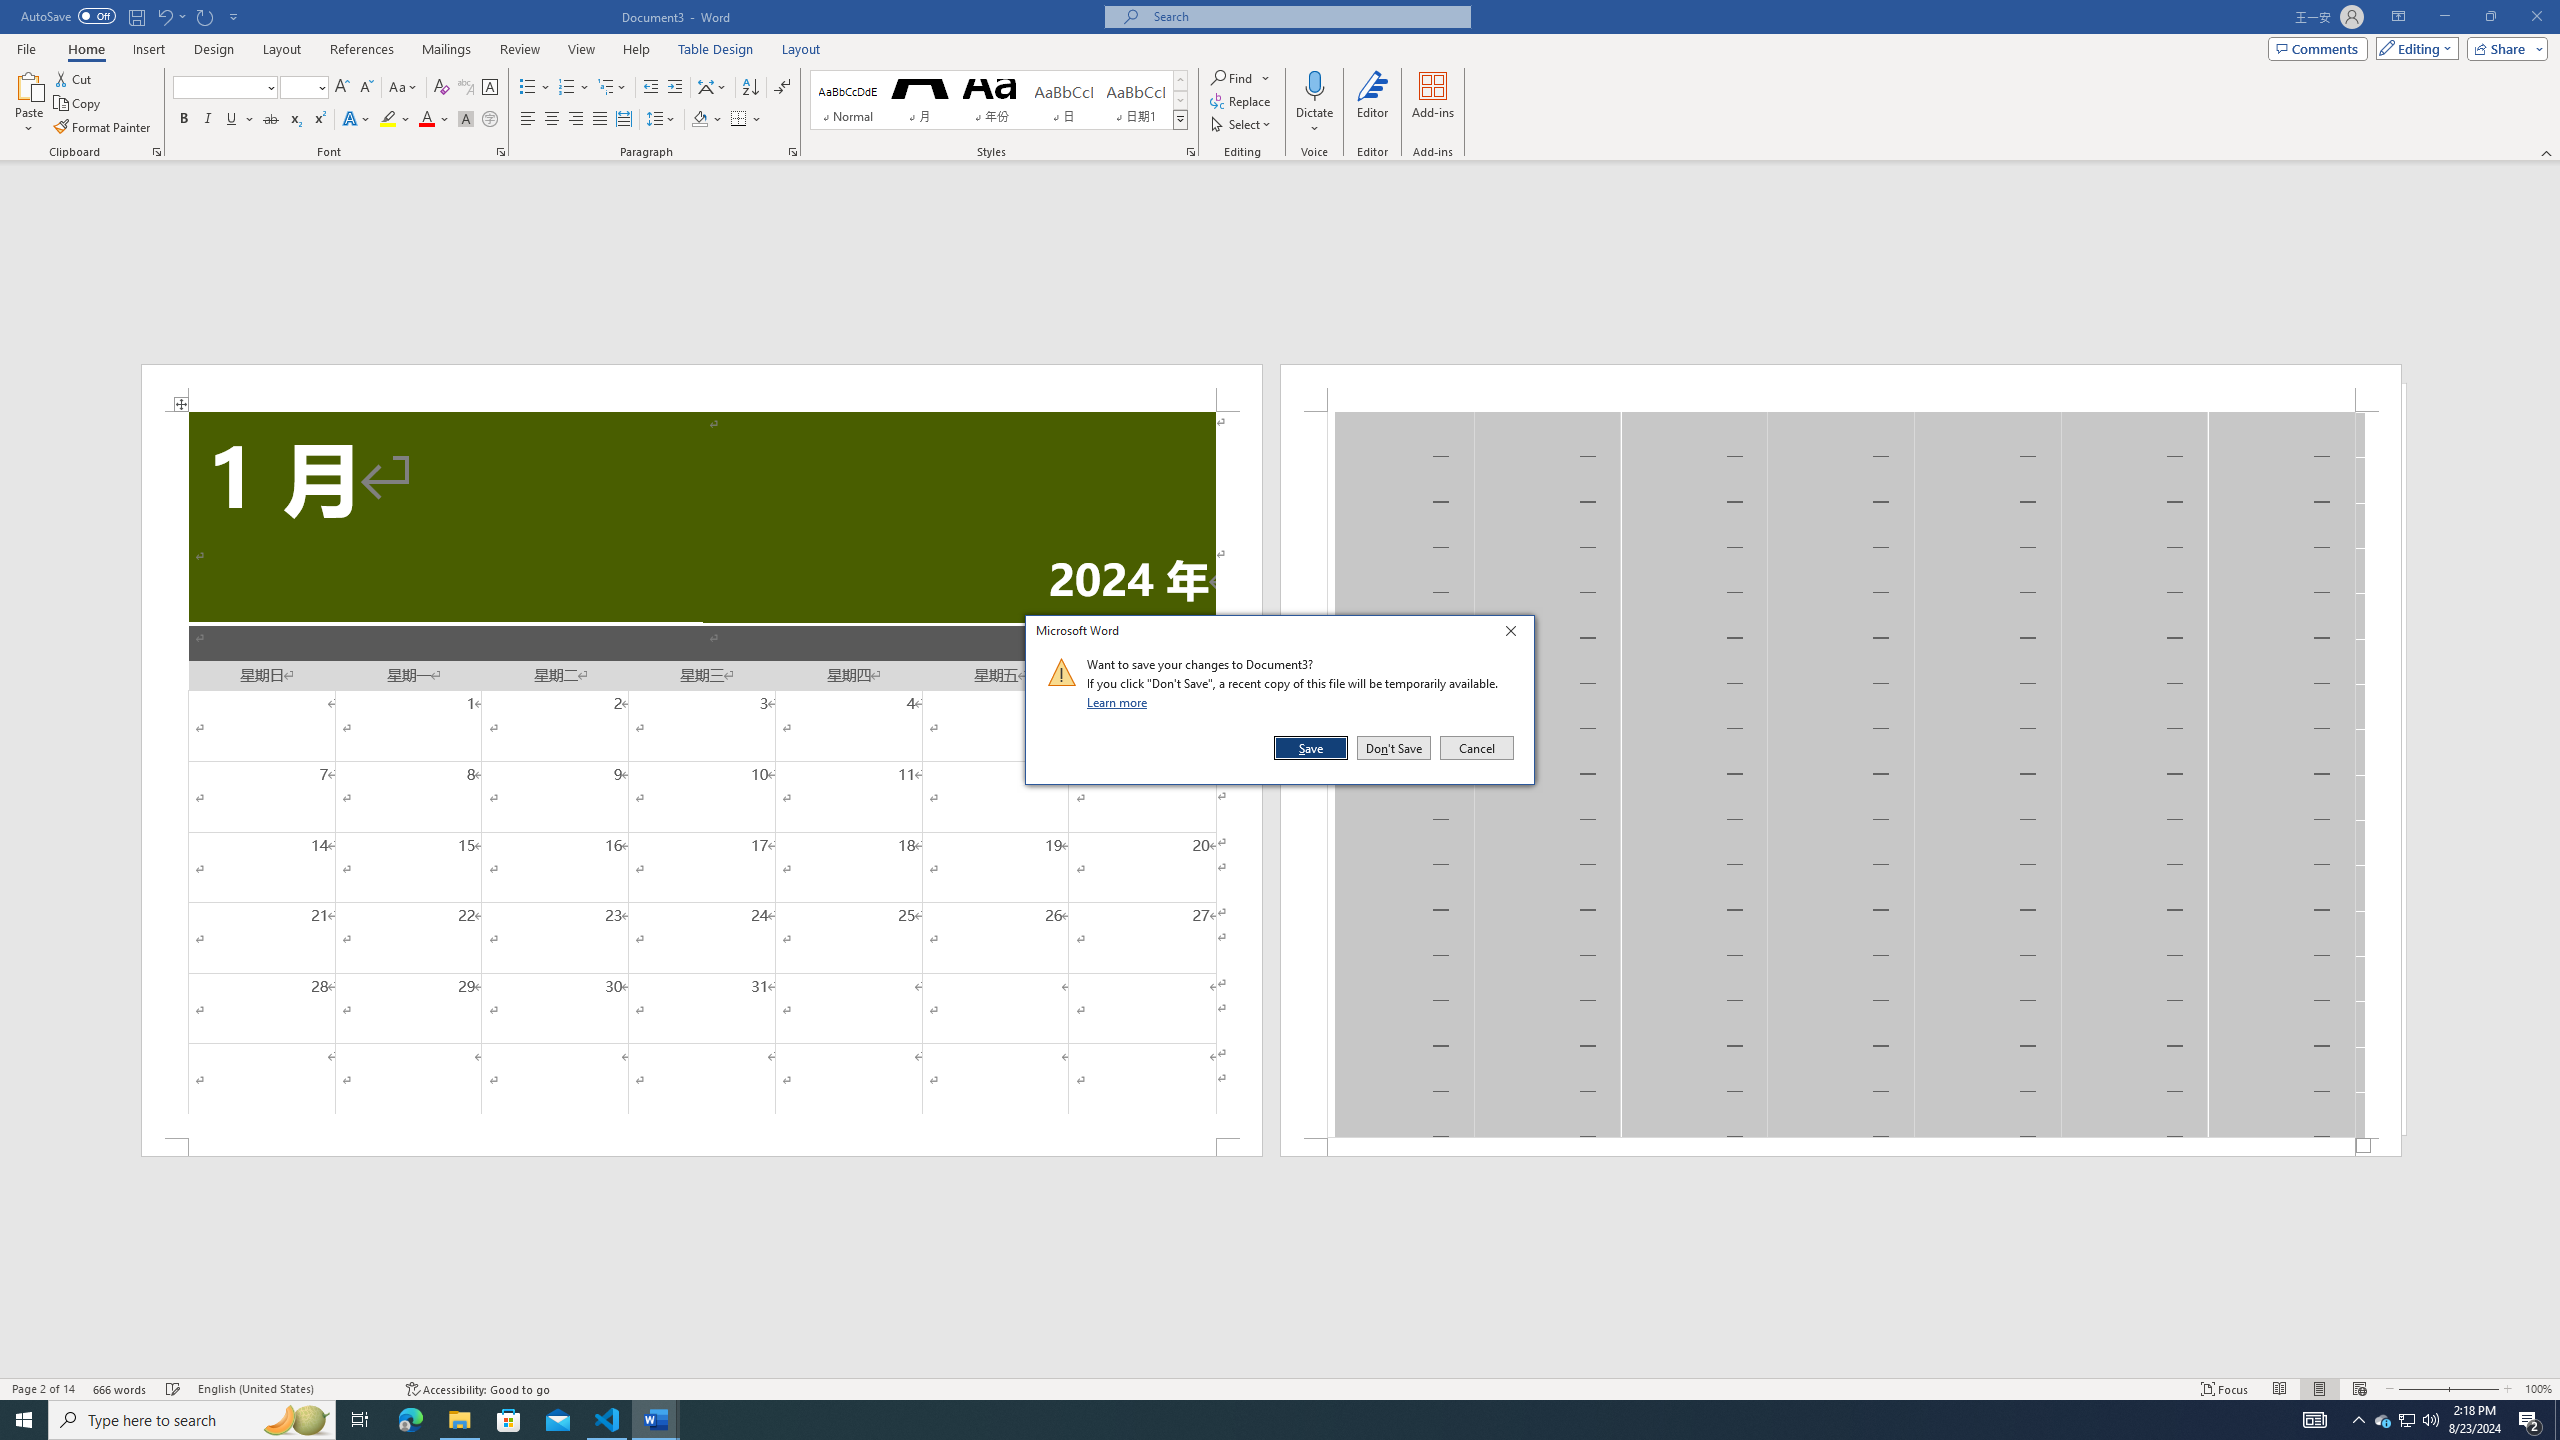 The image size is (2560, 1440). What do you see at coordinates (2408, 1420) in the screenshot?
I see `Character Border` at bounding box center [2408, 1420].